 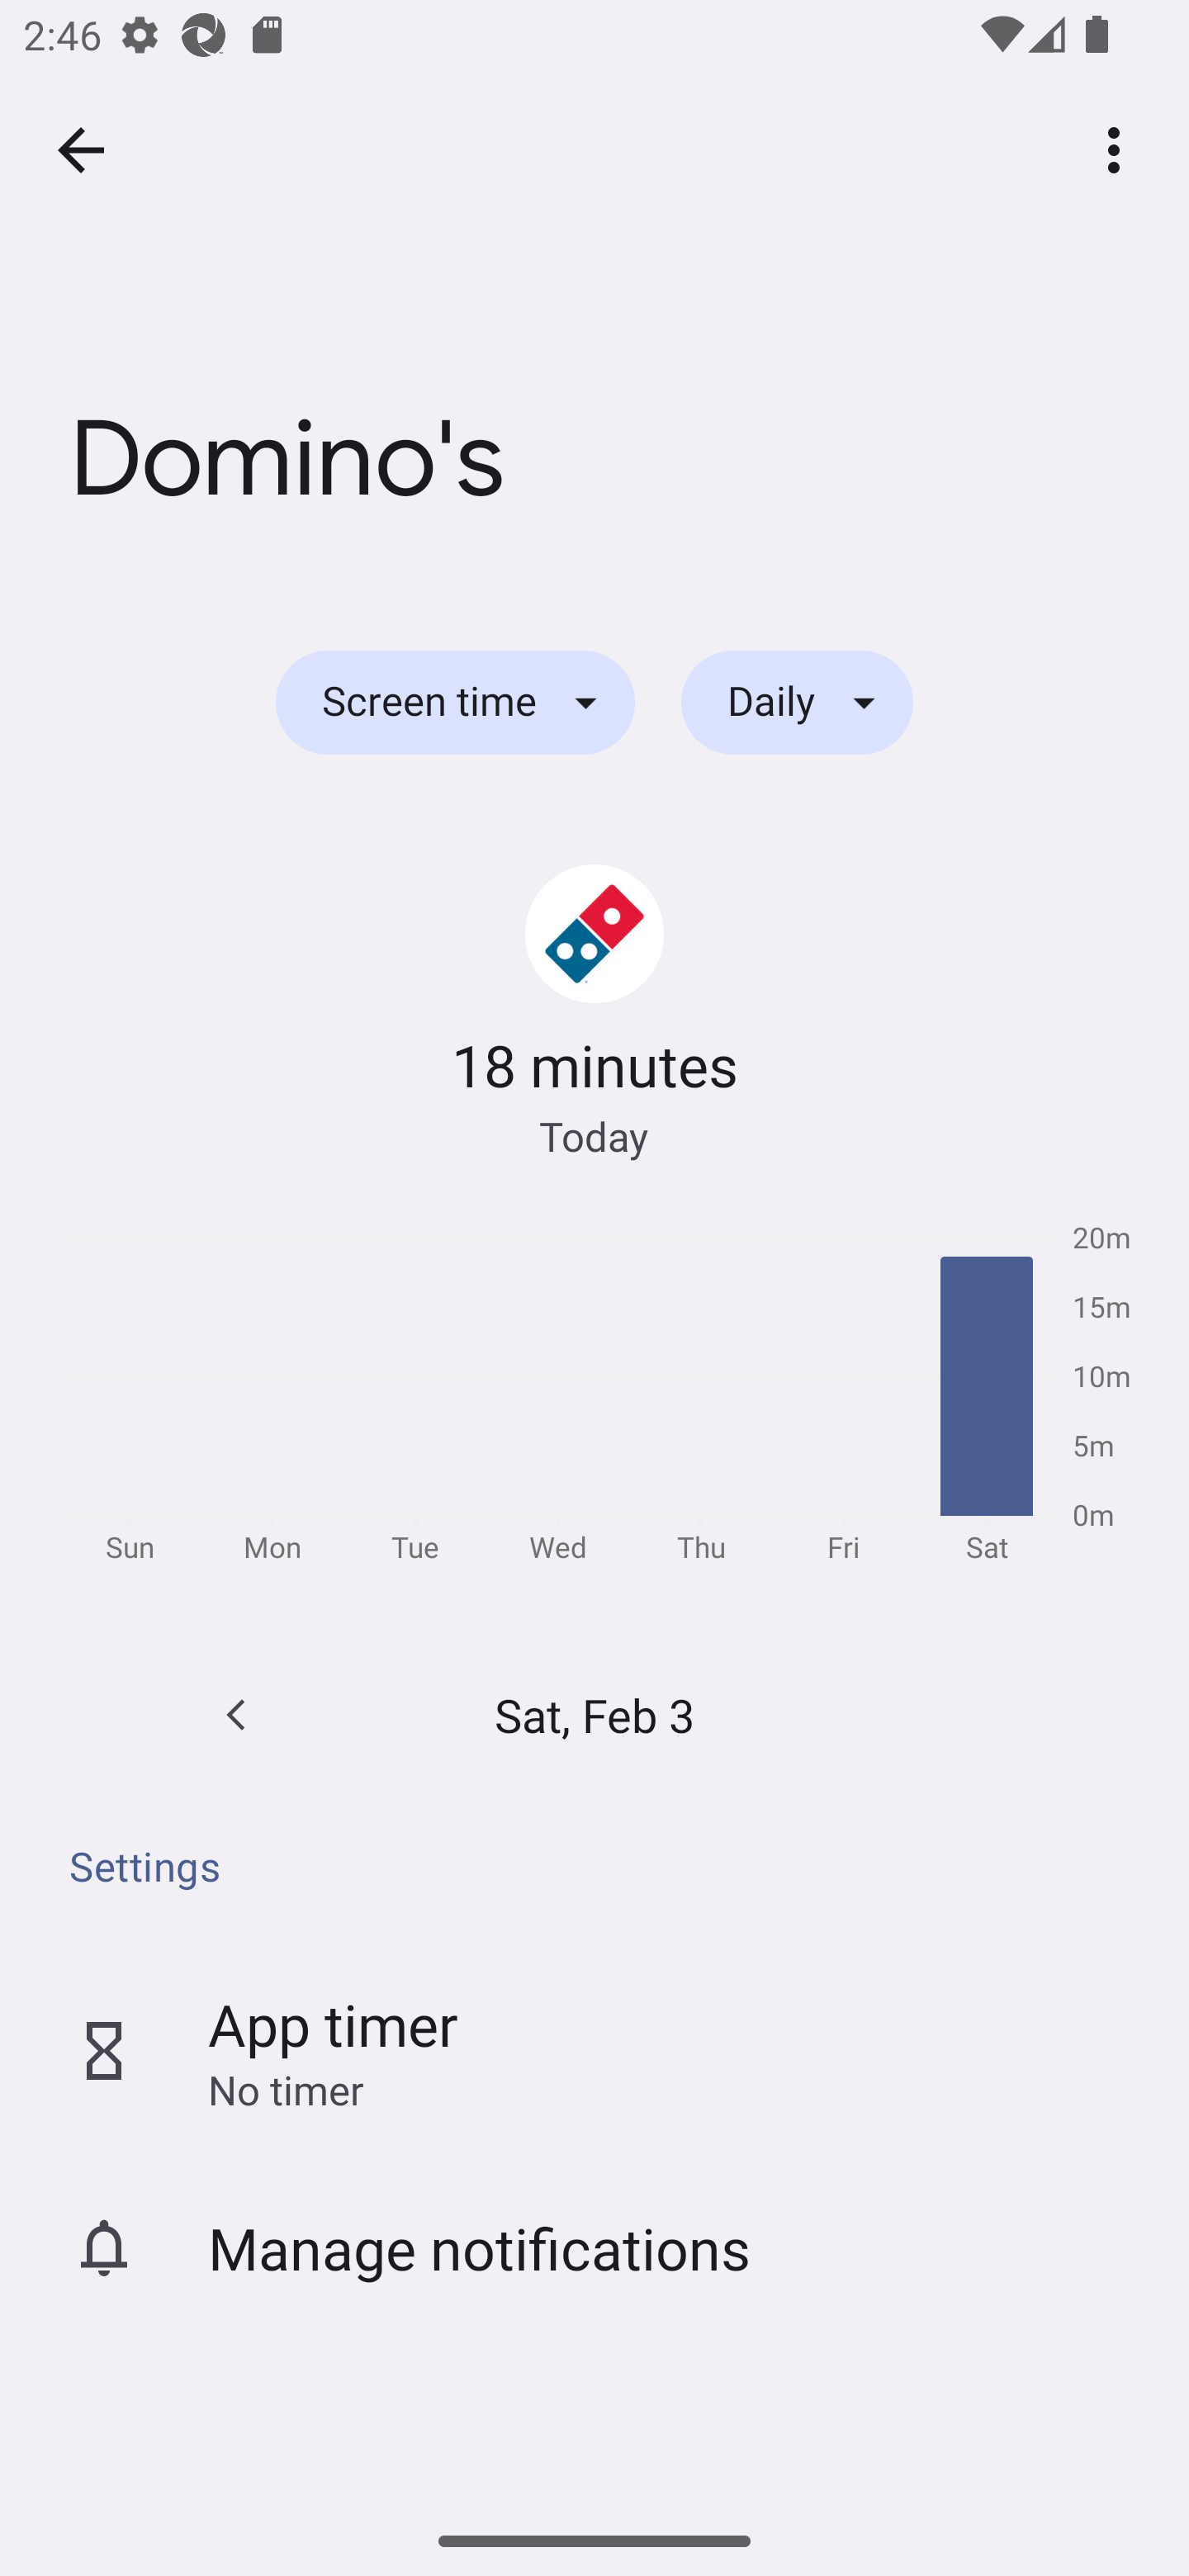 I want to click on App timer No timer, so click(x=594, y=2051).